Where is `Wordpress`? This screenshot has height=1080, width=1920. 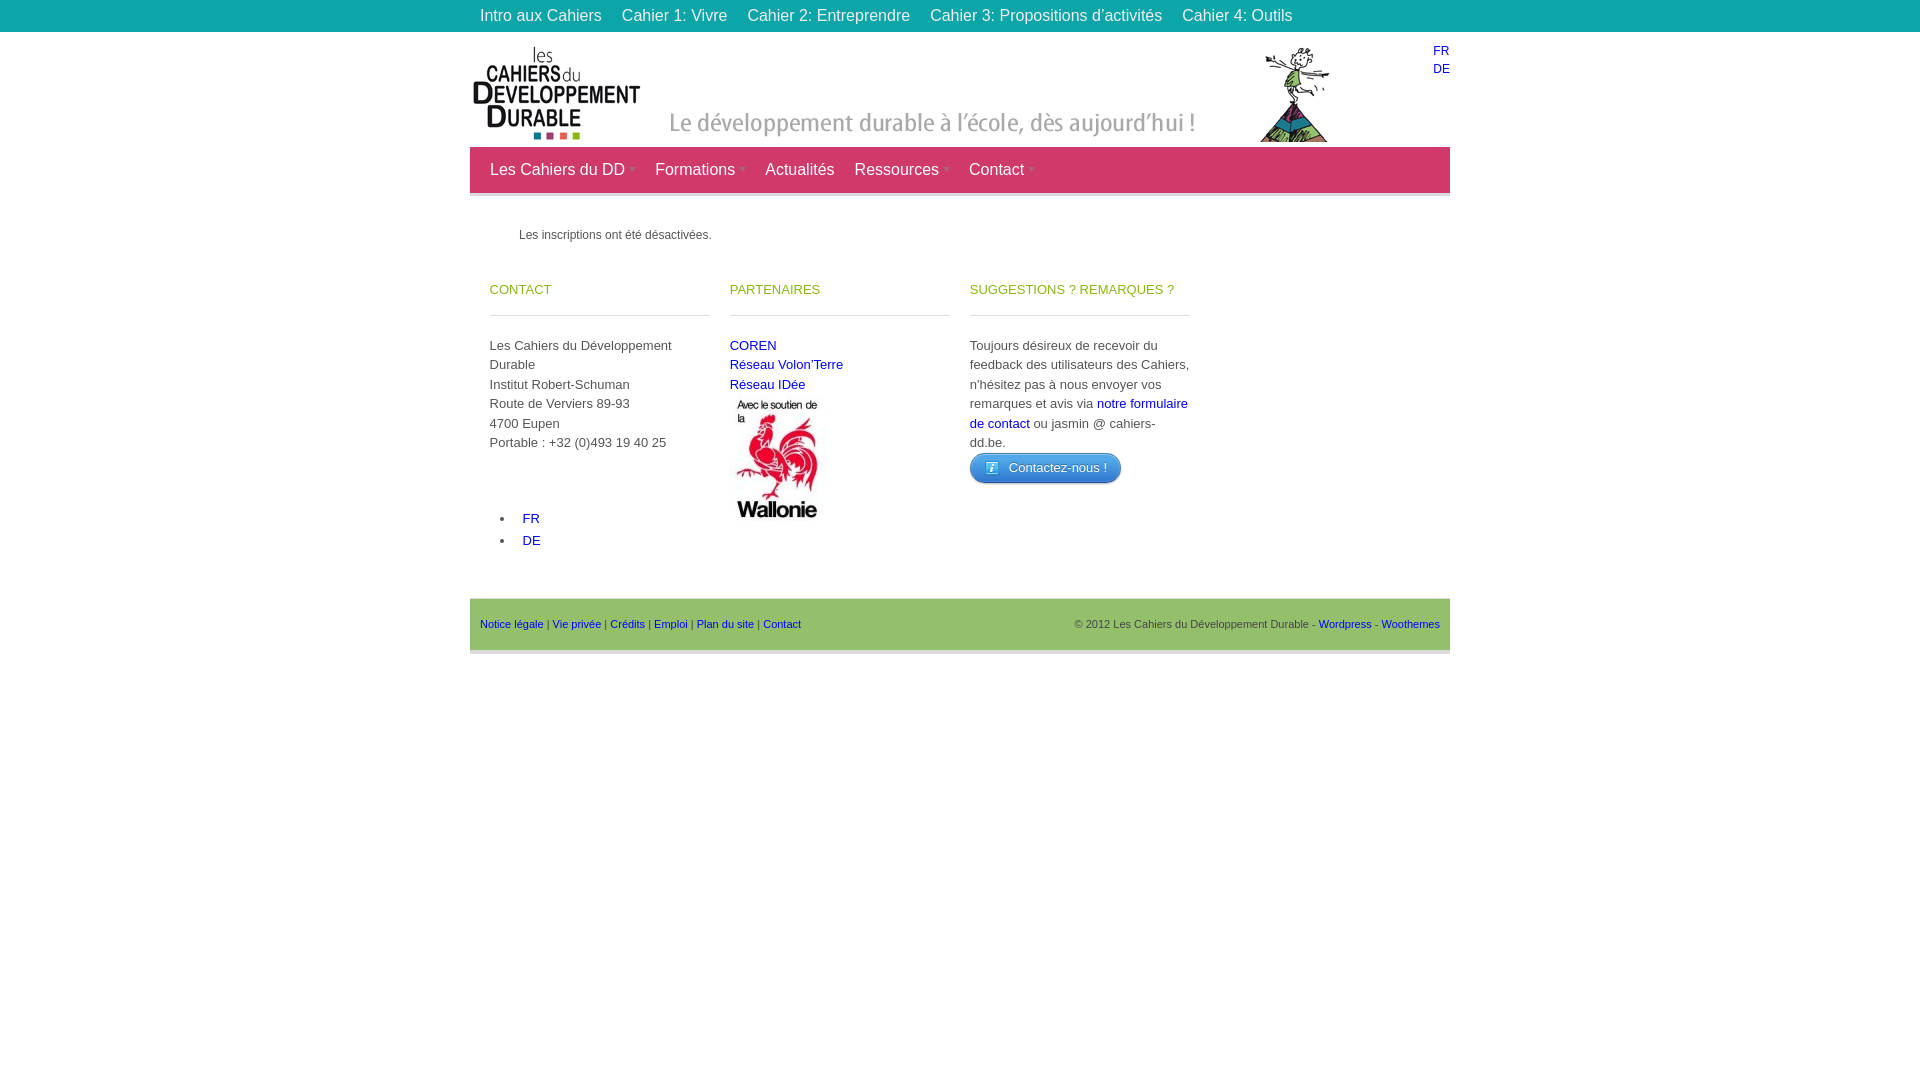
Wordpress is located at coordinates (1346, 624).